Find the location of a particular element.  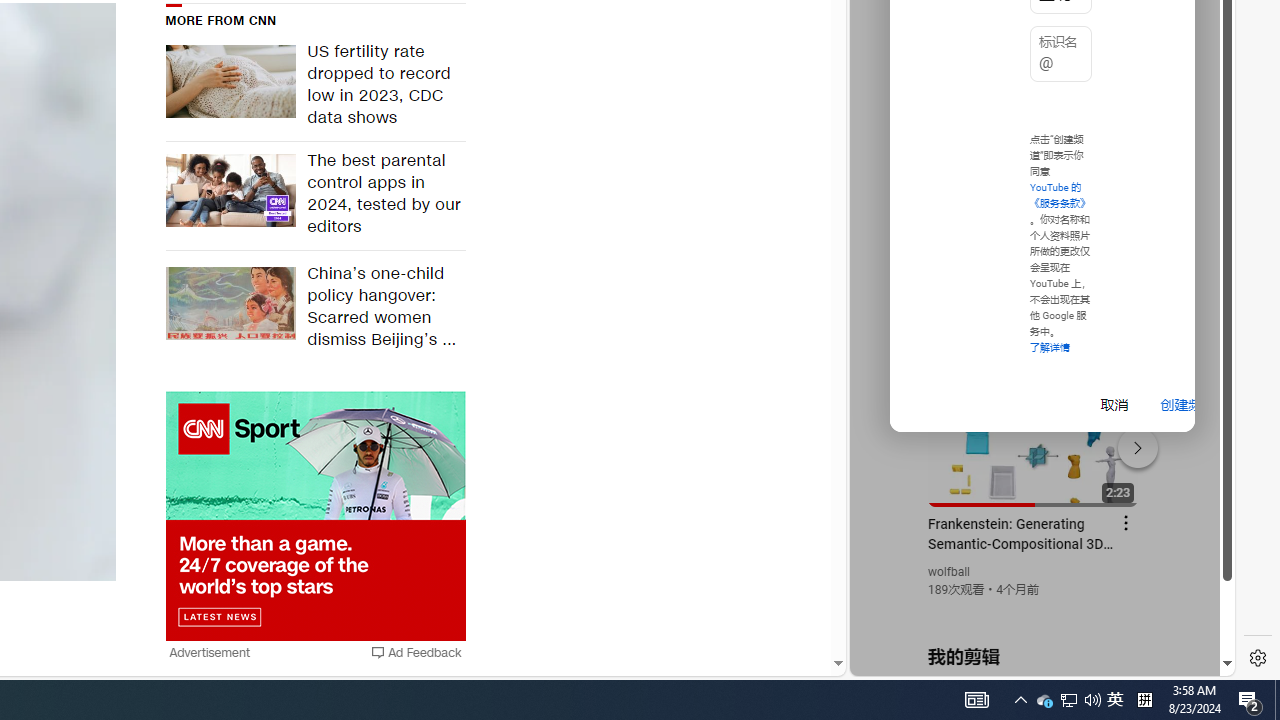

AutomationID: aw0 is located at coordinates (315, 516).